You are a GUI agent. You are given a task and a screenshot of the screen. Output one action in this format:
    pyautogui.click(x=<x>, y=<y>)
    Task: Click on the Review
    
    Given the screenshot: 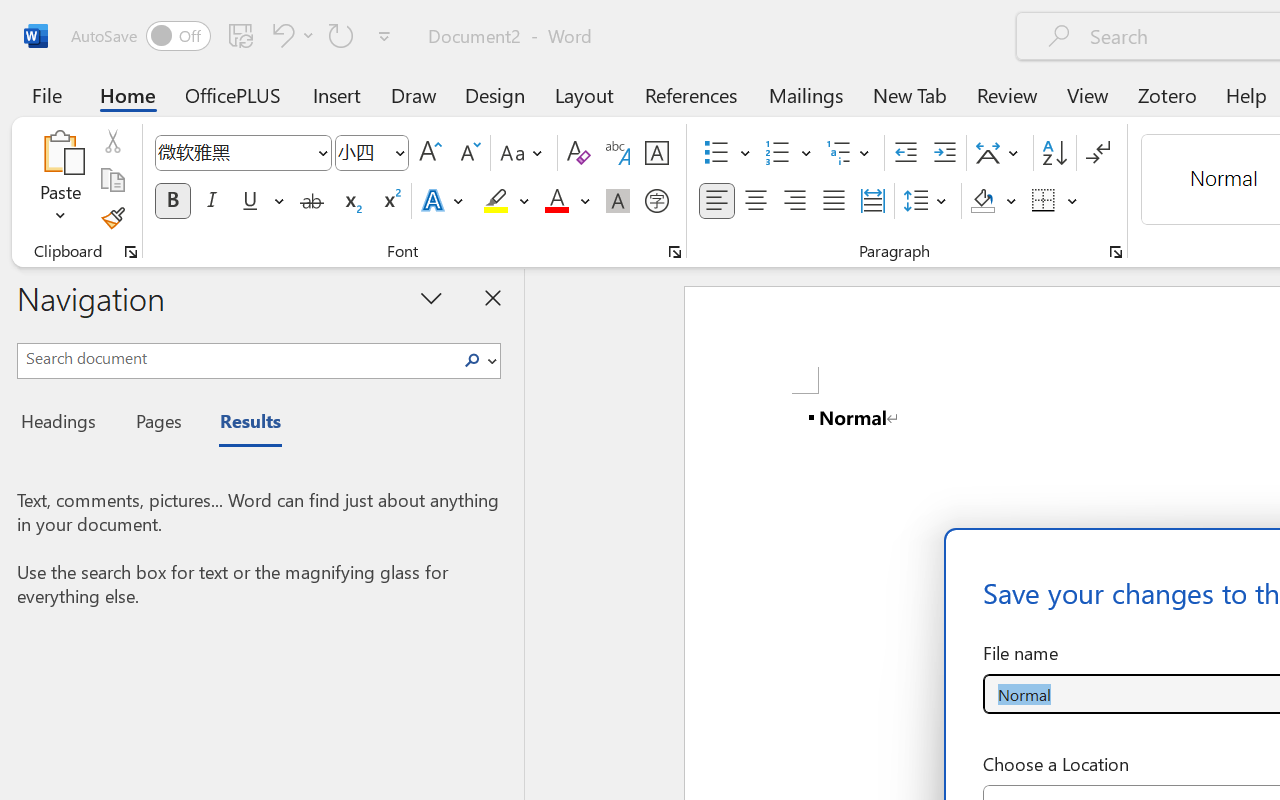 What is the action you would take?
    pyautogui.click(x=1007, y=94)
    